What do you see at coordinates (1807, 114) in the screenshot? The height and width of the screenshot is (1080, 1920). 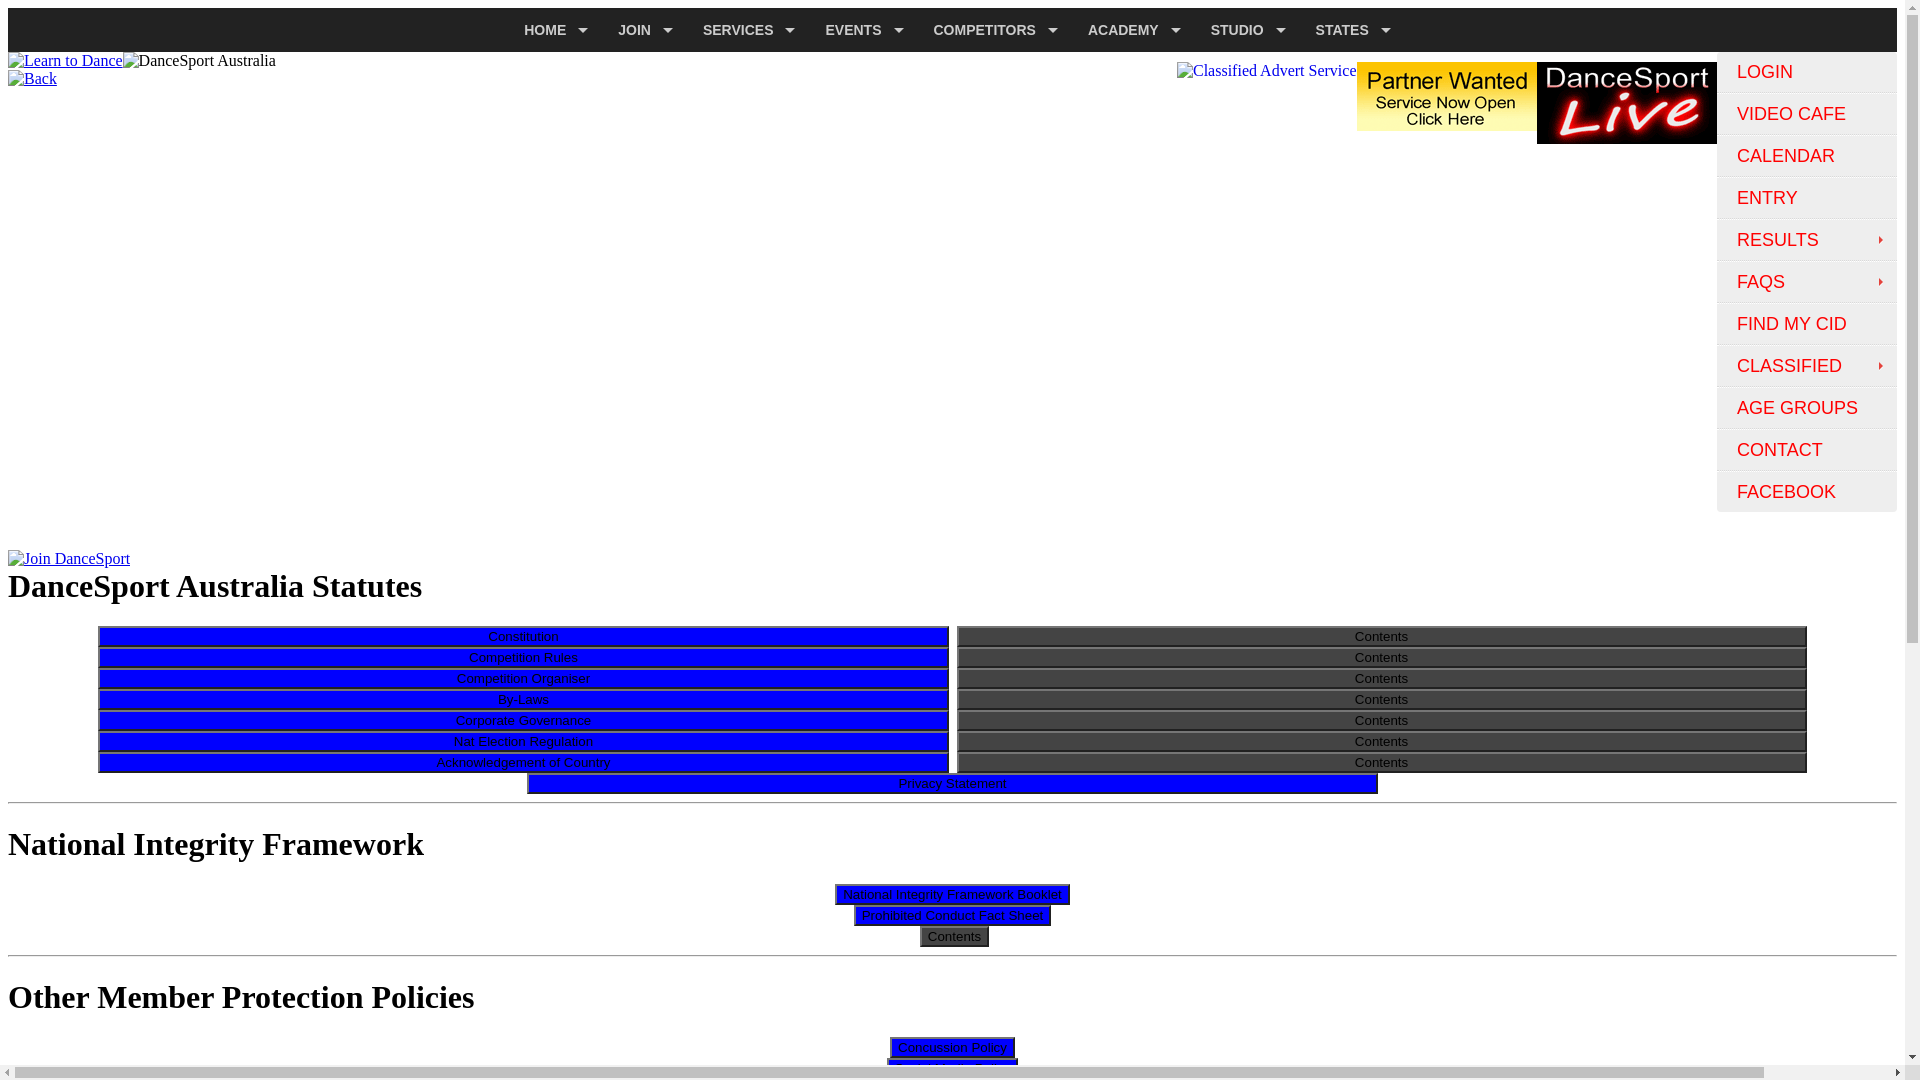 I see `VIDEO CAFE` at bounding box center [1807, 114].